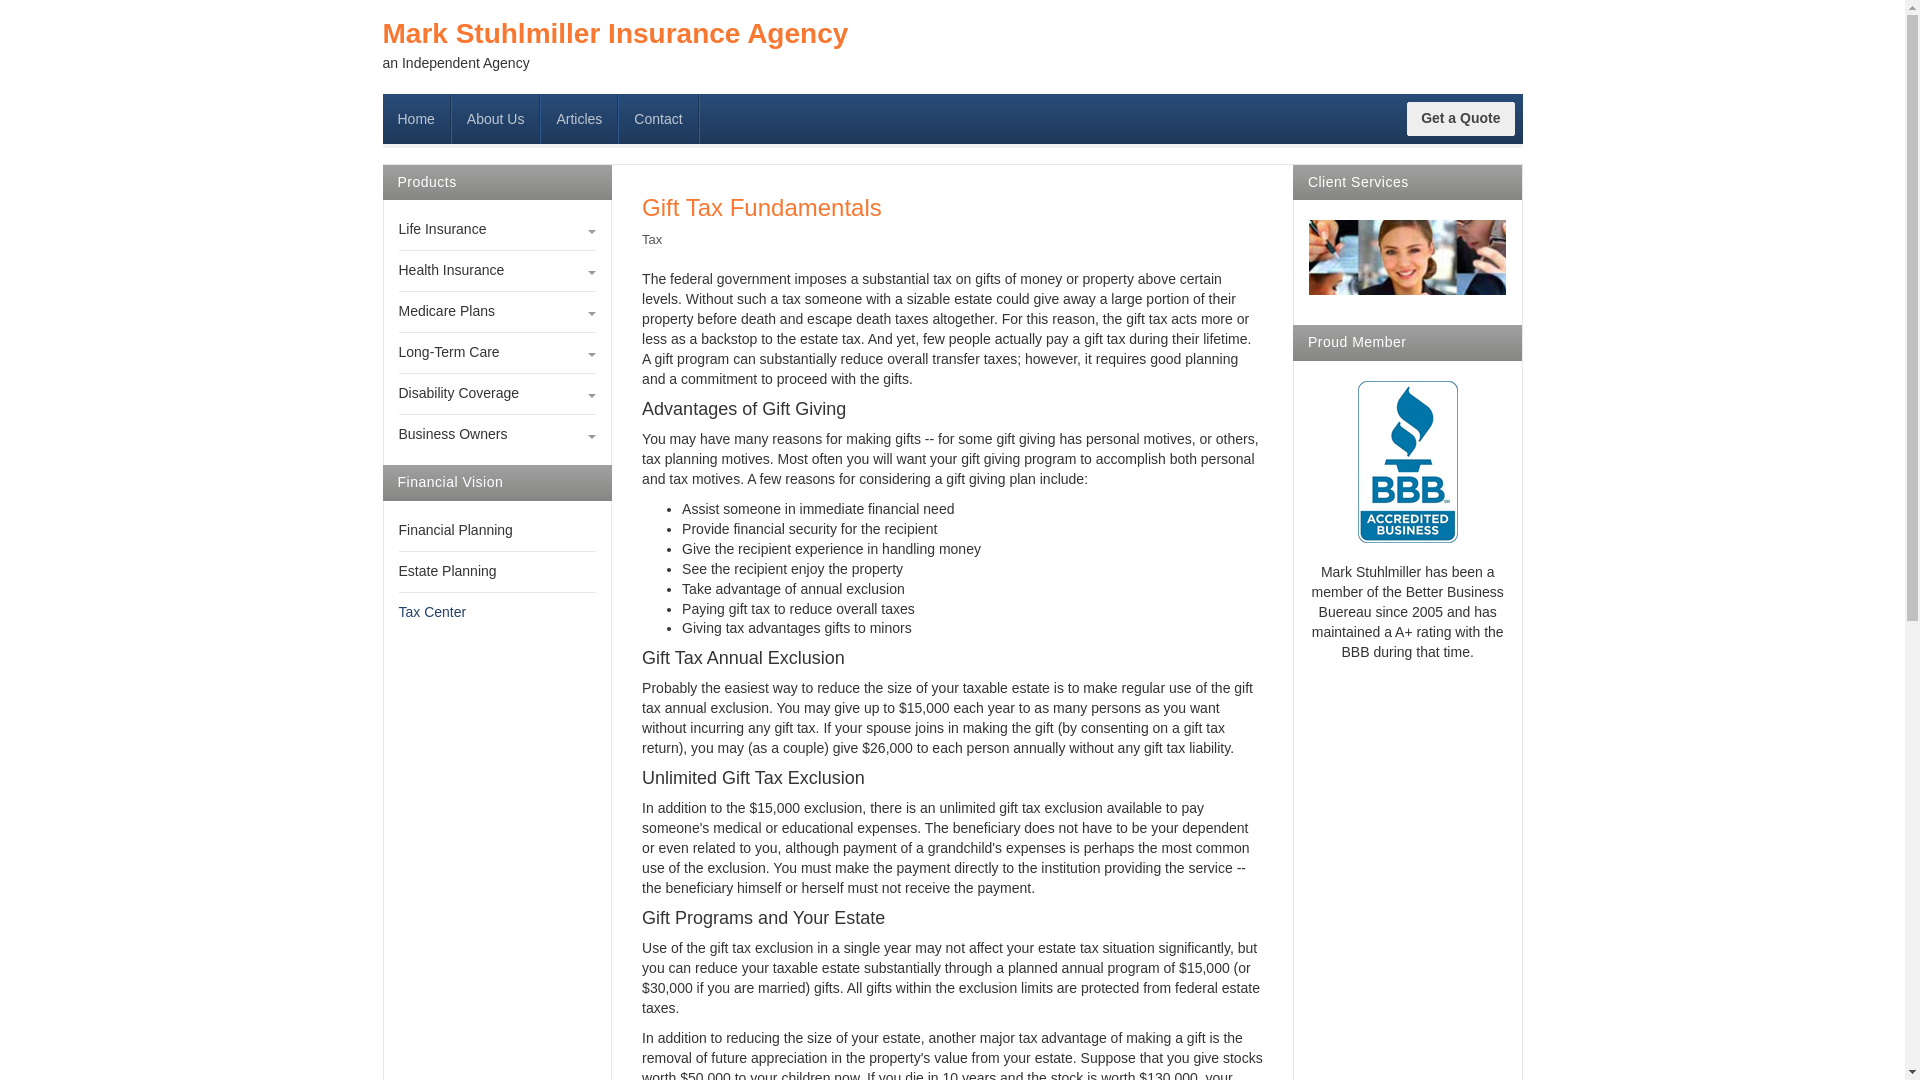 The width and height of the screenshot is (1920, 1080). I want to click on Medicare Plans, so click(496, 312).